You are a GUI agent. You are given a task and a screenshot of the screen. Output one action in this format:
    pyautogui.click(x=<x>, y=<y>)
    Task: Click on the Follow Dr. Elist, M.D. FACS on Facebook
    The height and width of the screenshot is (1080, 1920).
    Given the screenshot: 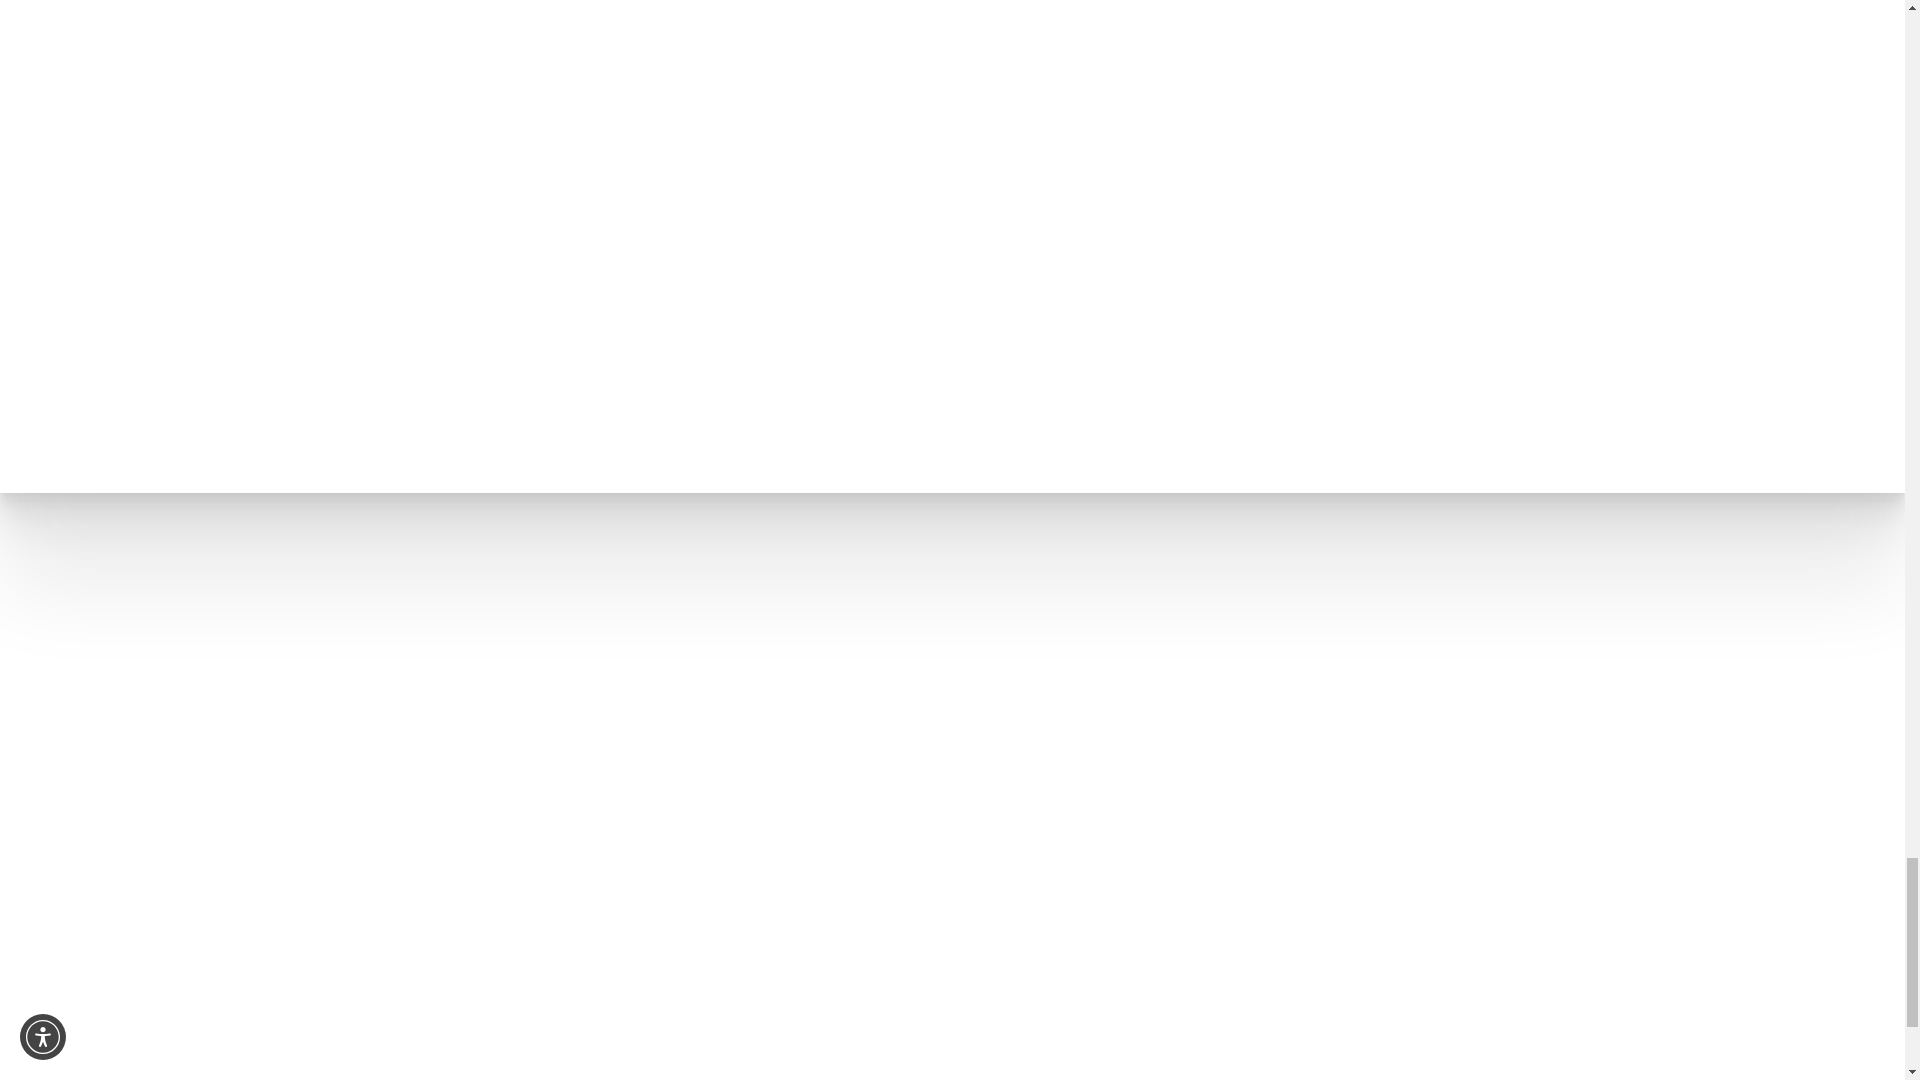 What is the action you would take?
    pyautogui.click(x=1568, y=712)
    